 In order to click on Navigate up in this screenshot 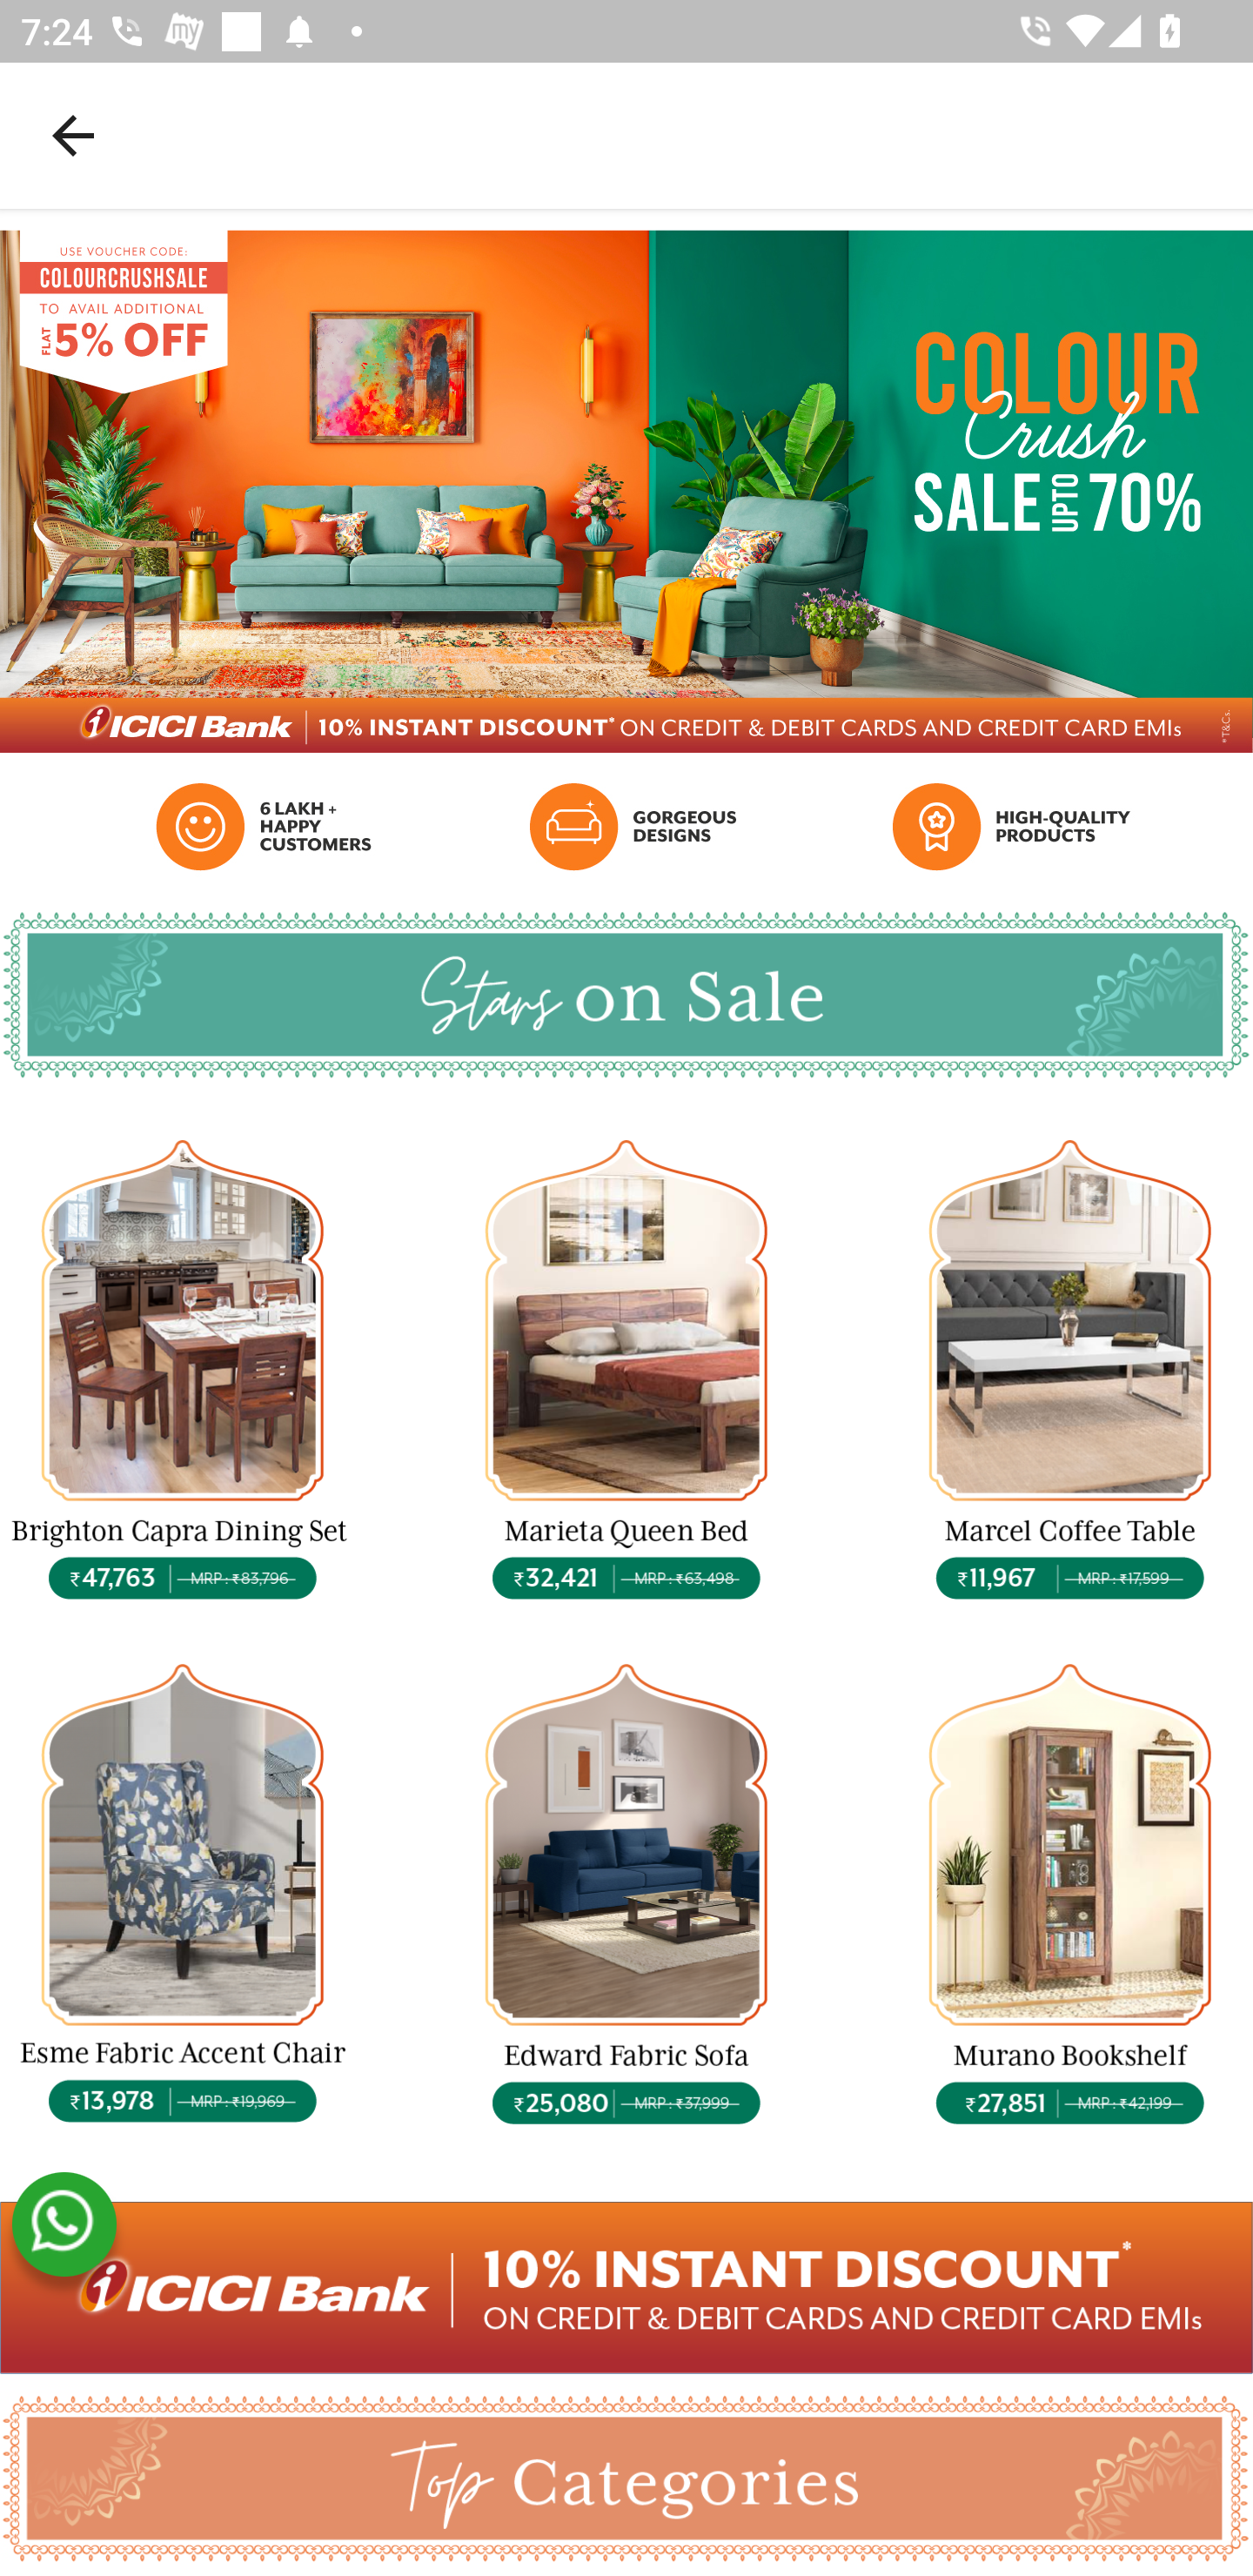, I will do `click(73, 135)`.